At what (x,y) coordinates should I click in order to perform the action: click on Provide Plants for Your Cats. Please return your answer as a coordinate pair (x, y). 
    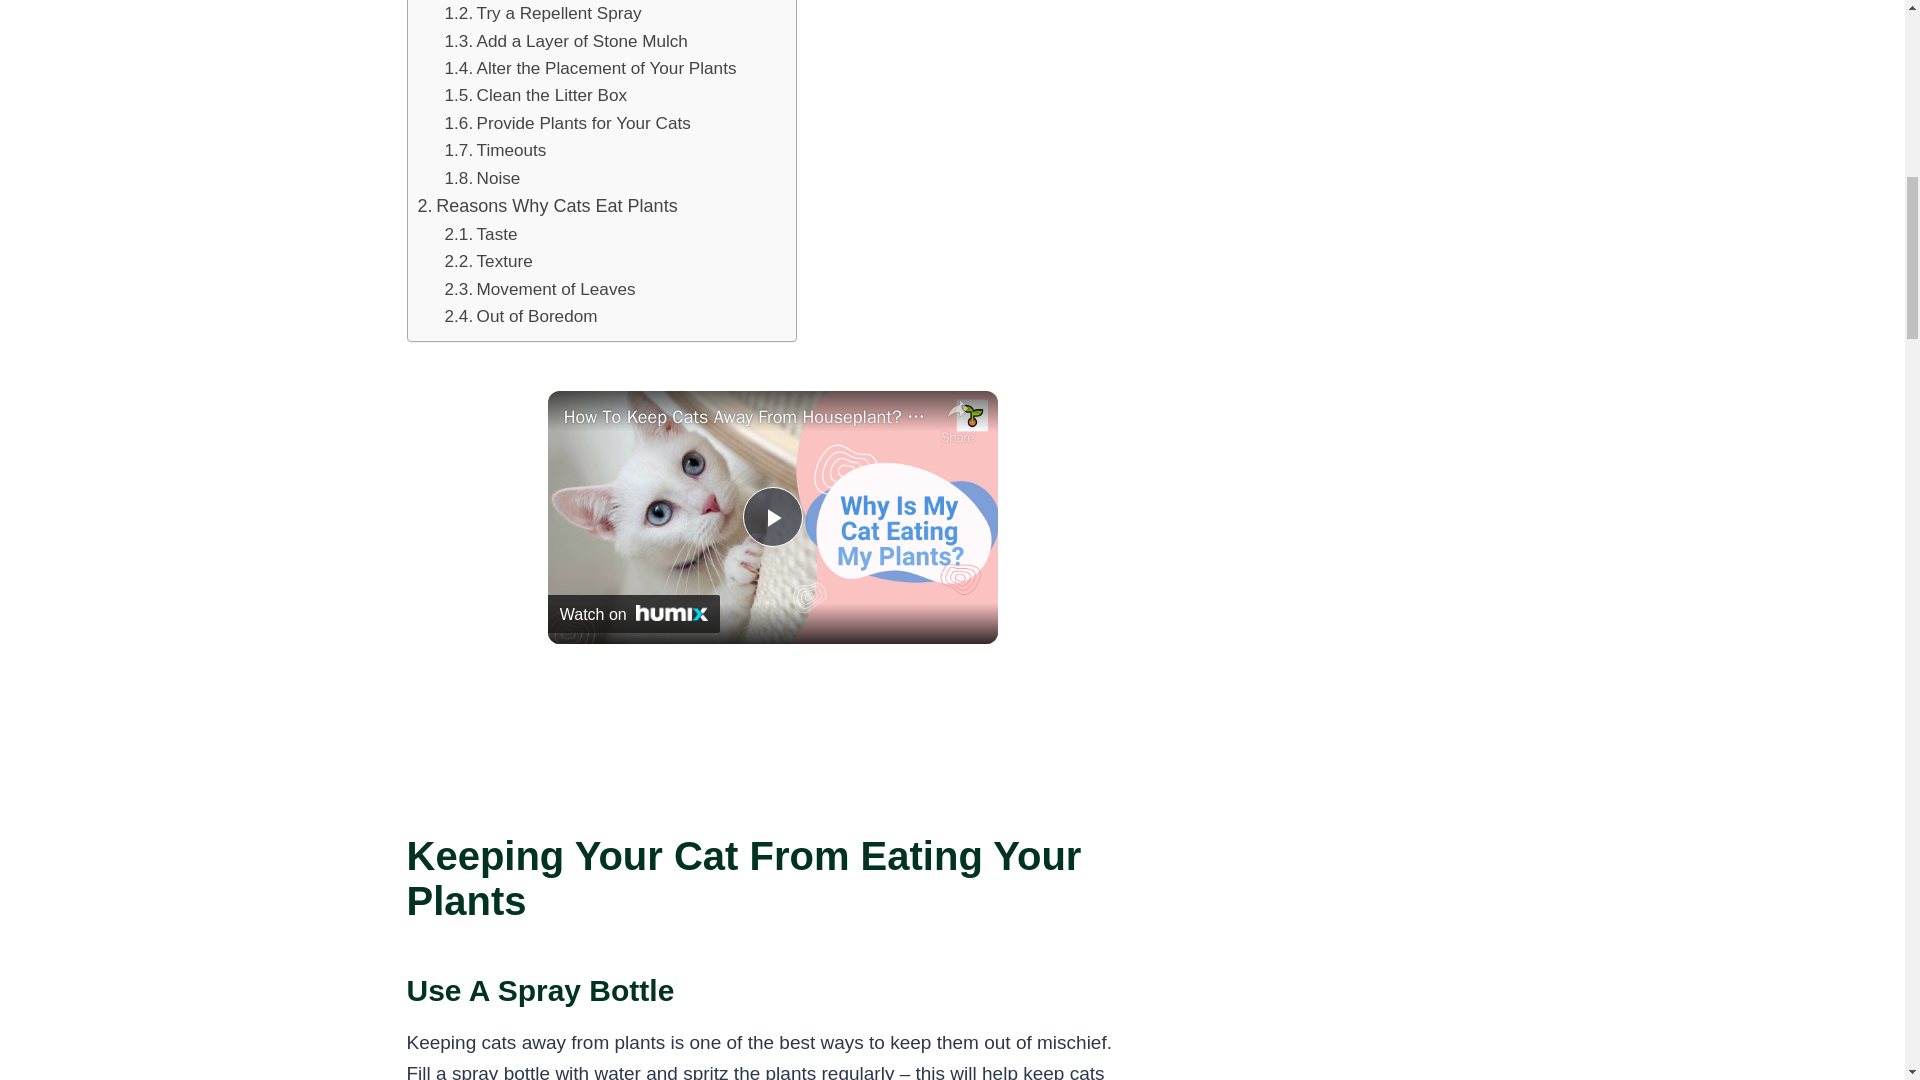
    Looking at the image, I should click on (568, 124).